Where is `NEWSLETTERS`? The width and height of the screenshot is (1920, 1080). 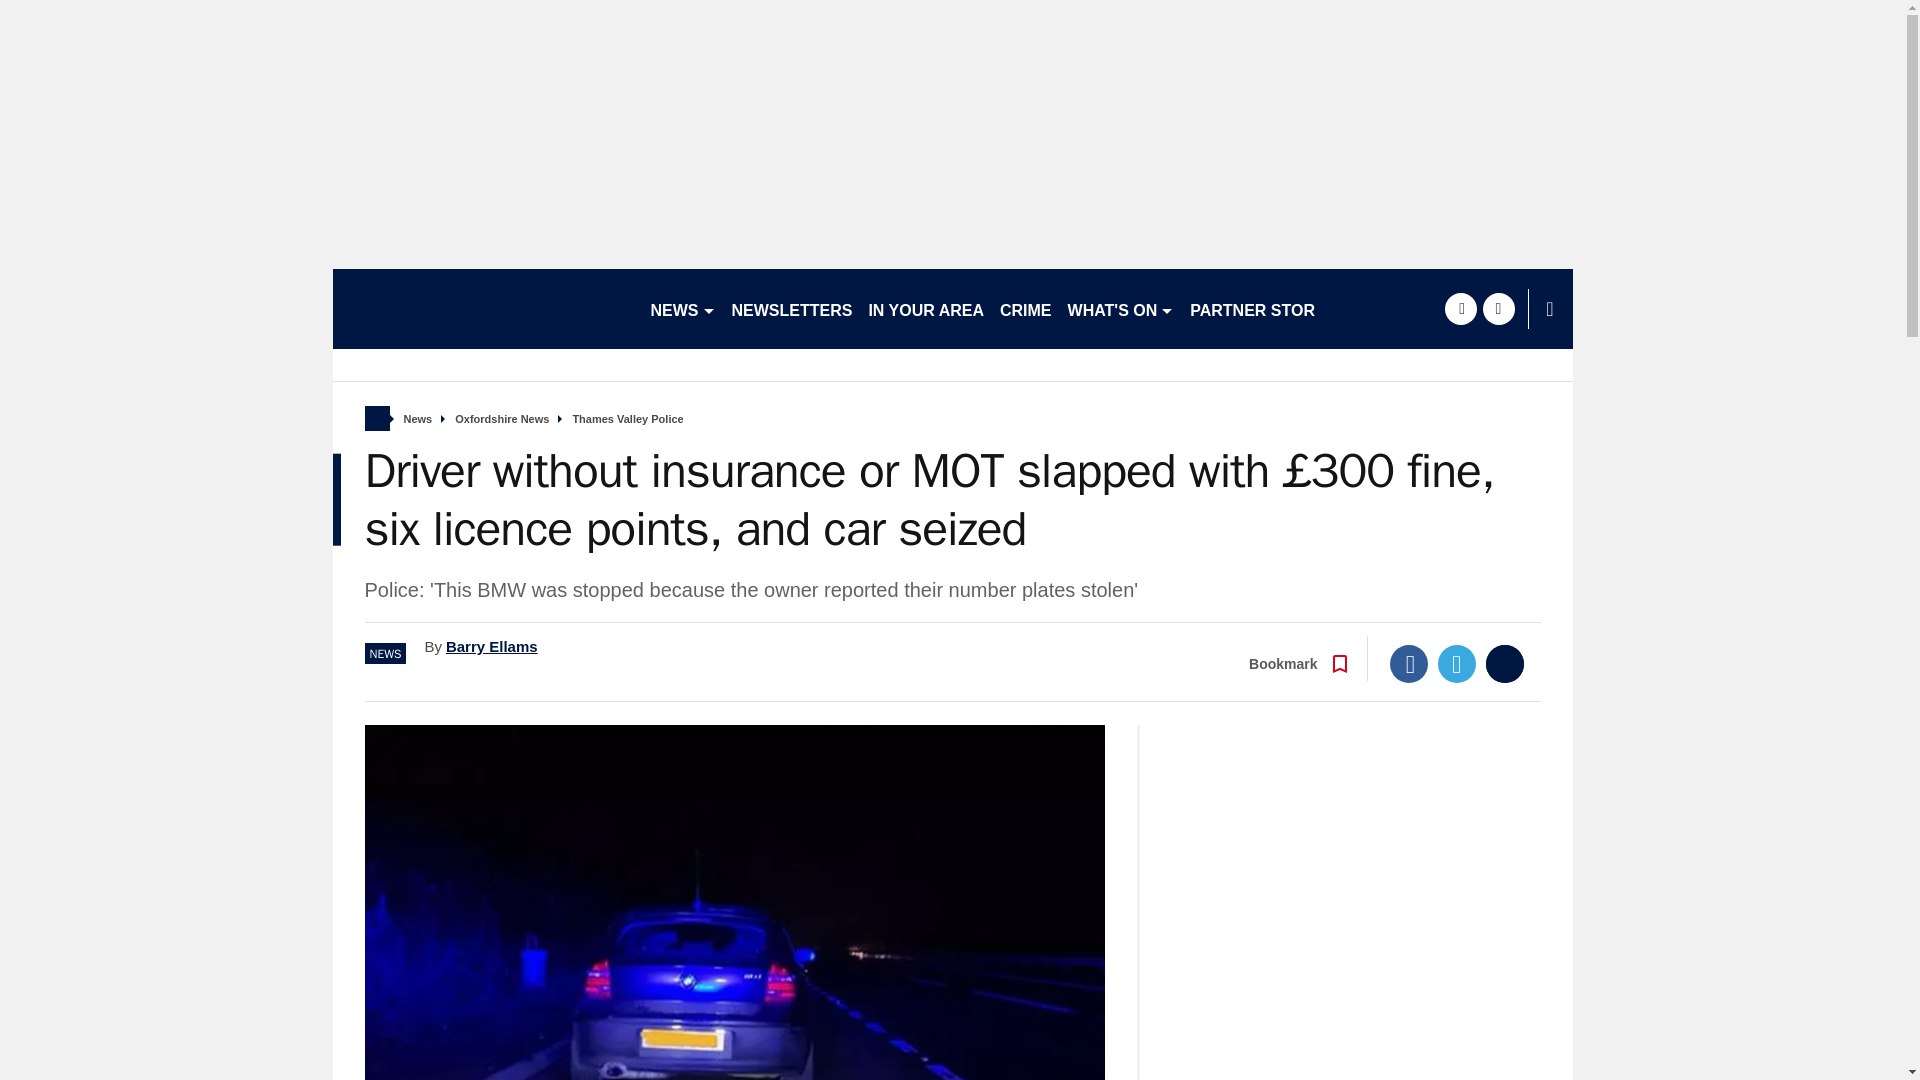 NEWSLETTERS is located at coordinates (792, 308).